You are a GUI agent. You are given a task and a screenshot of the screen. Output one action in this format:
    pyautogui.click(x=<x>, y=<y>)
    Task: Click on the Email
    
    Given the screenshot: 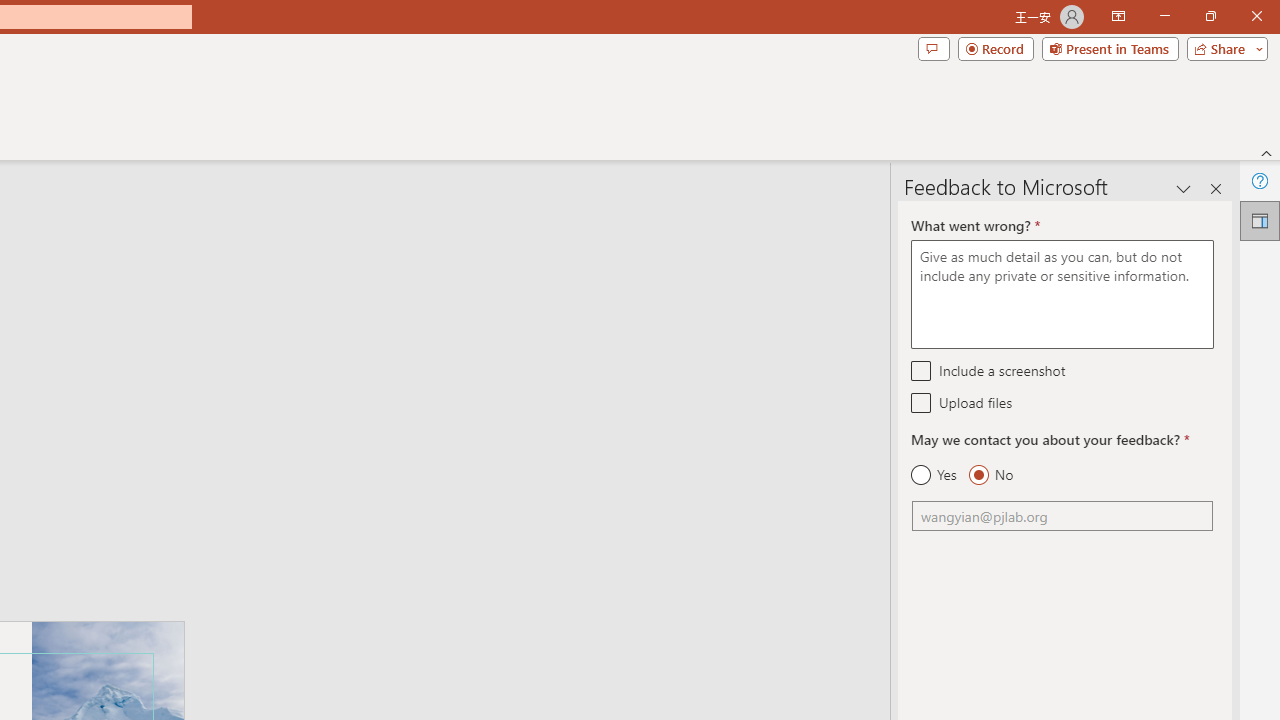 What is the action you would take?
    pyautogui.click(x=1062, y=516)
    